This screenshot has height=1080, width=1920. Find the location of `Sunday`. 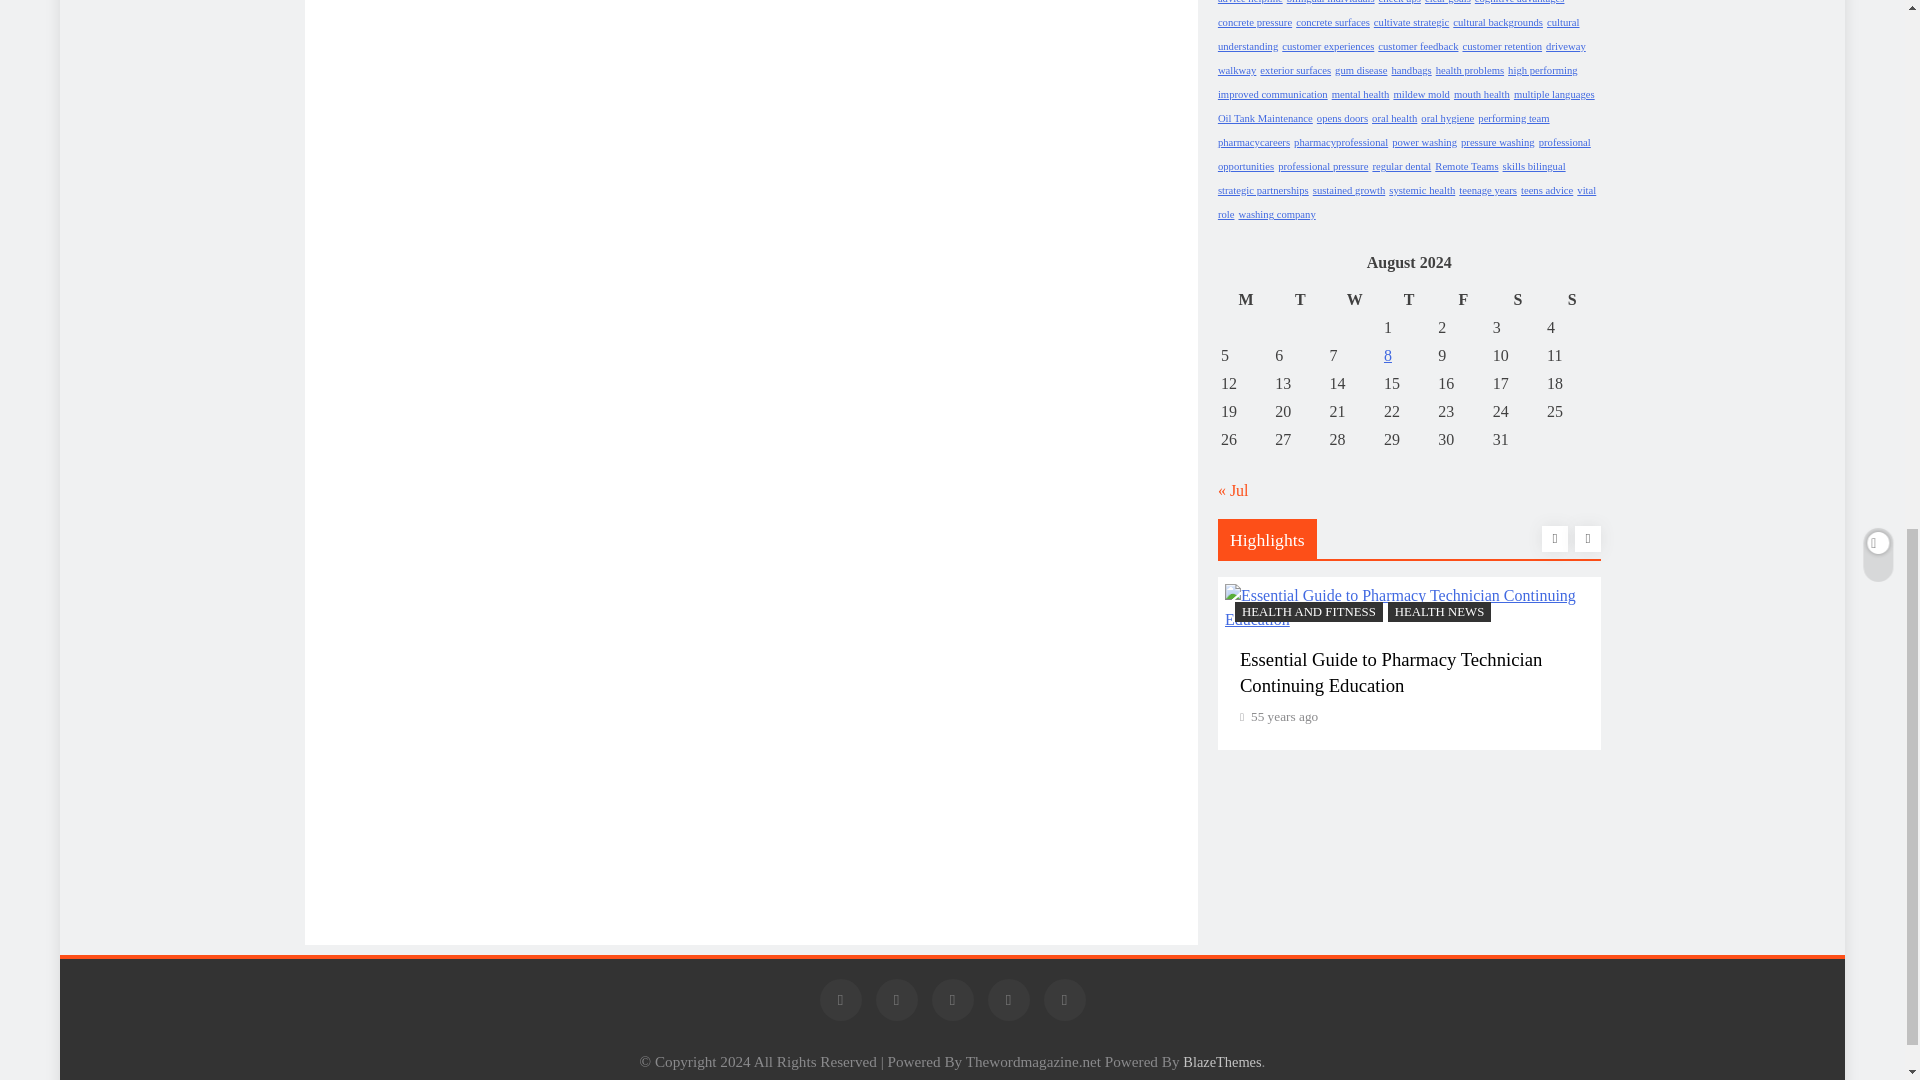

Sunday is located at coordinates (1571, 300).